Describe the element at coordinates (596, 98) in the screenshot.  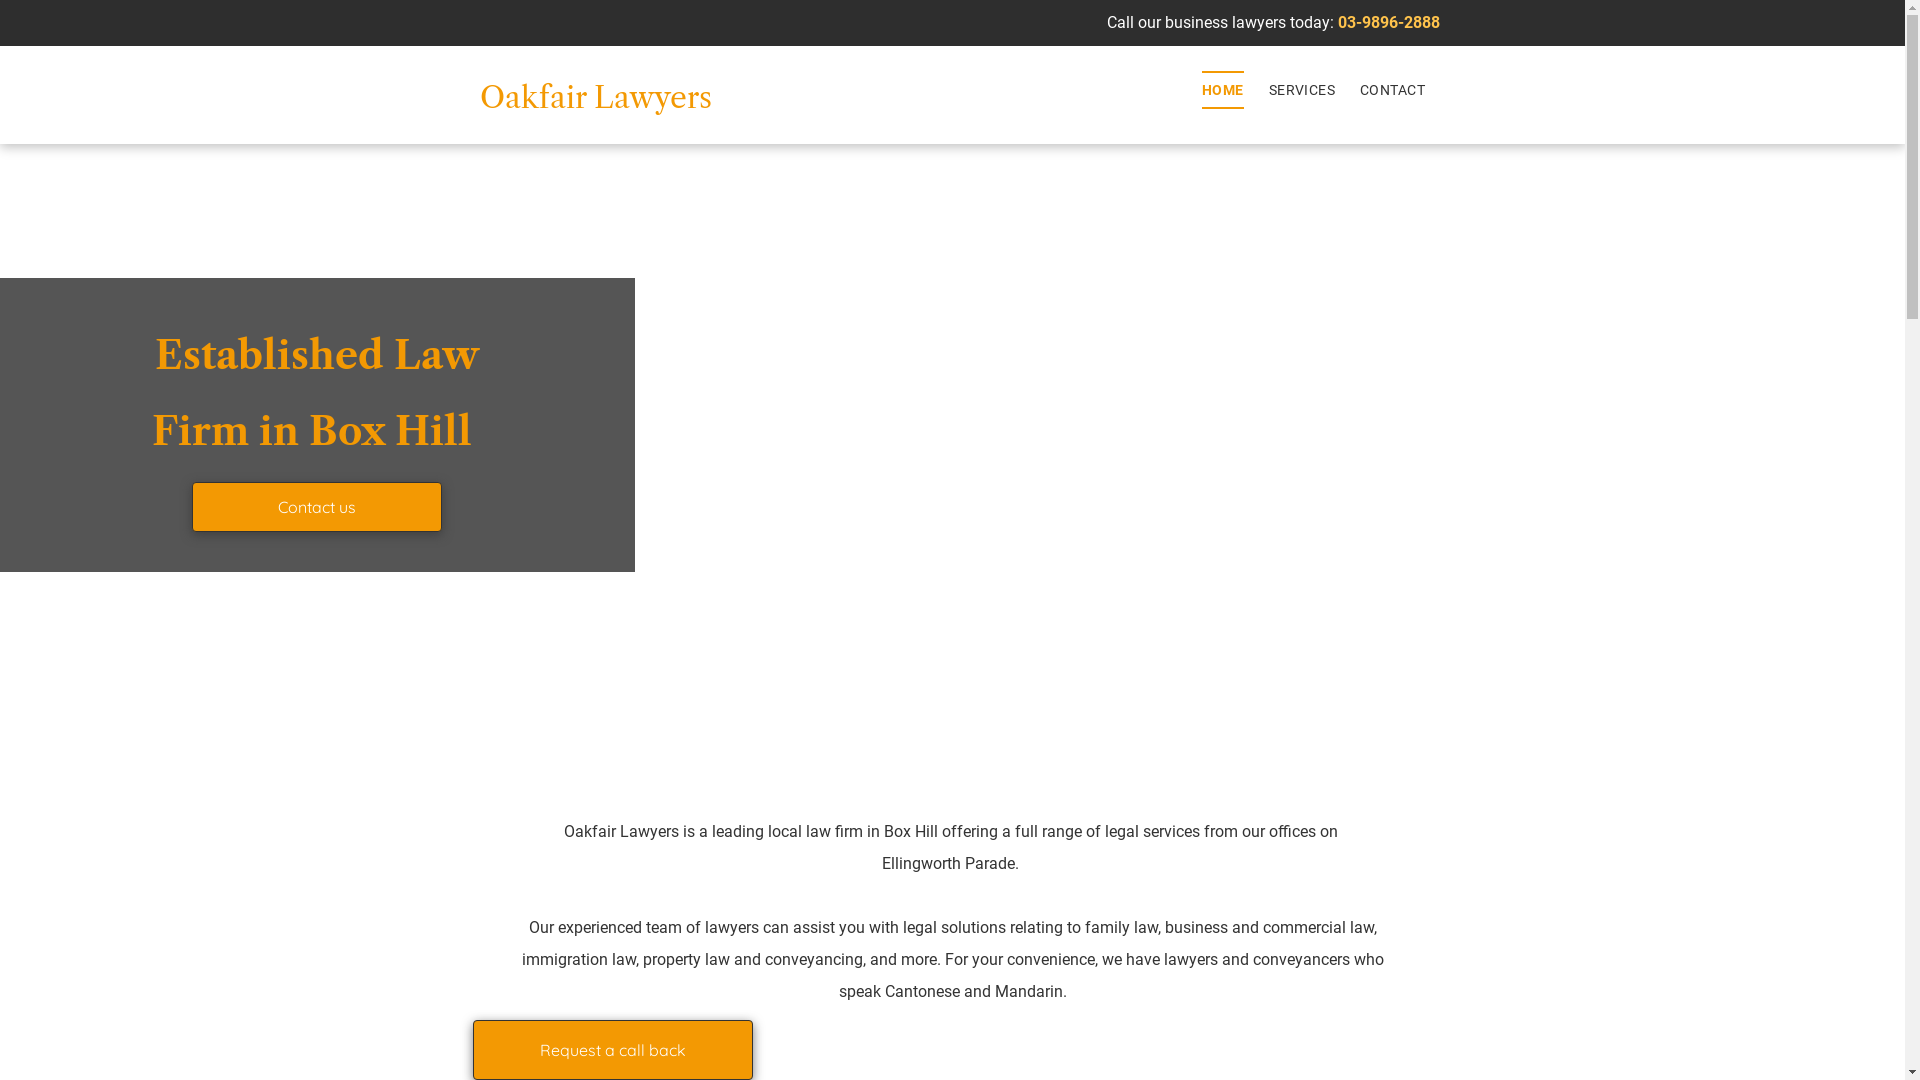
I see `Oakfair Lawyers` at that location.